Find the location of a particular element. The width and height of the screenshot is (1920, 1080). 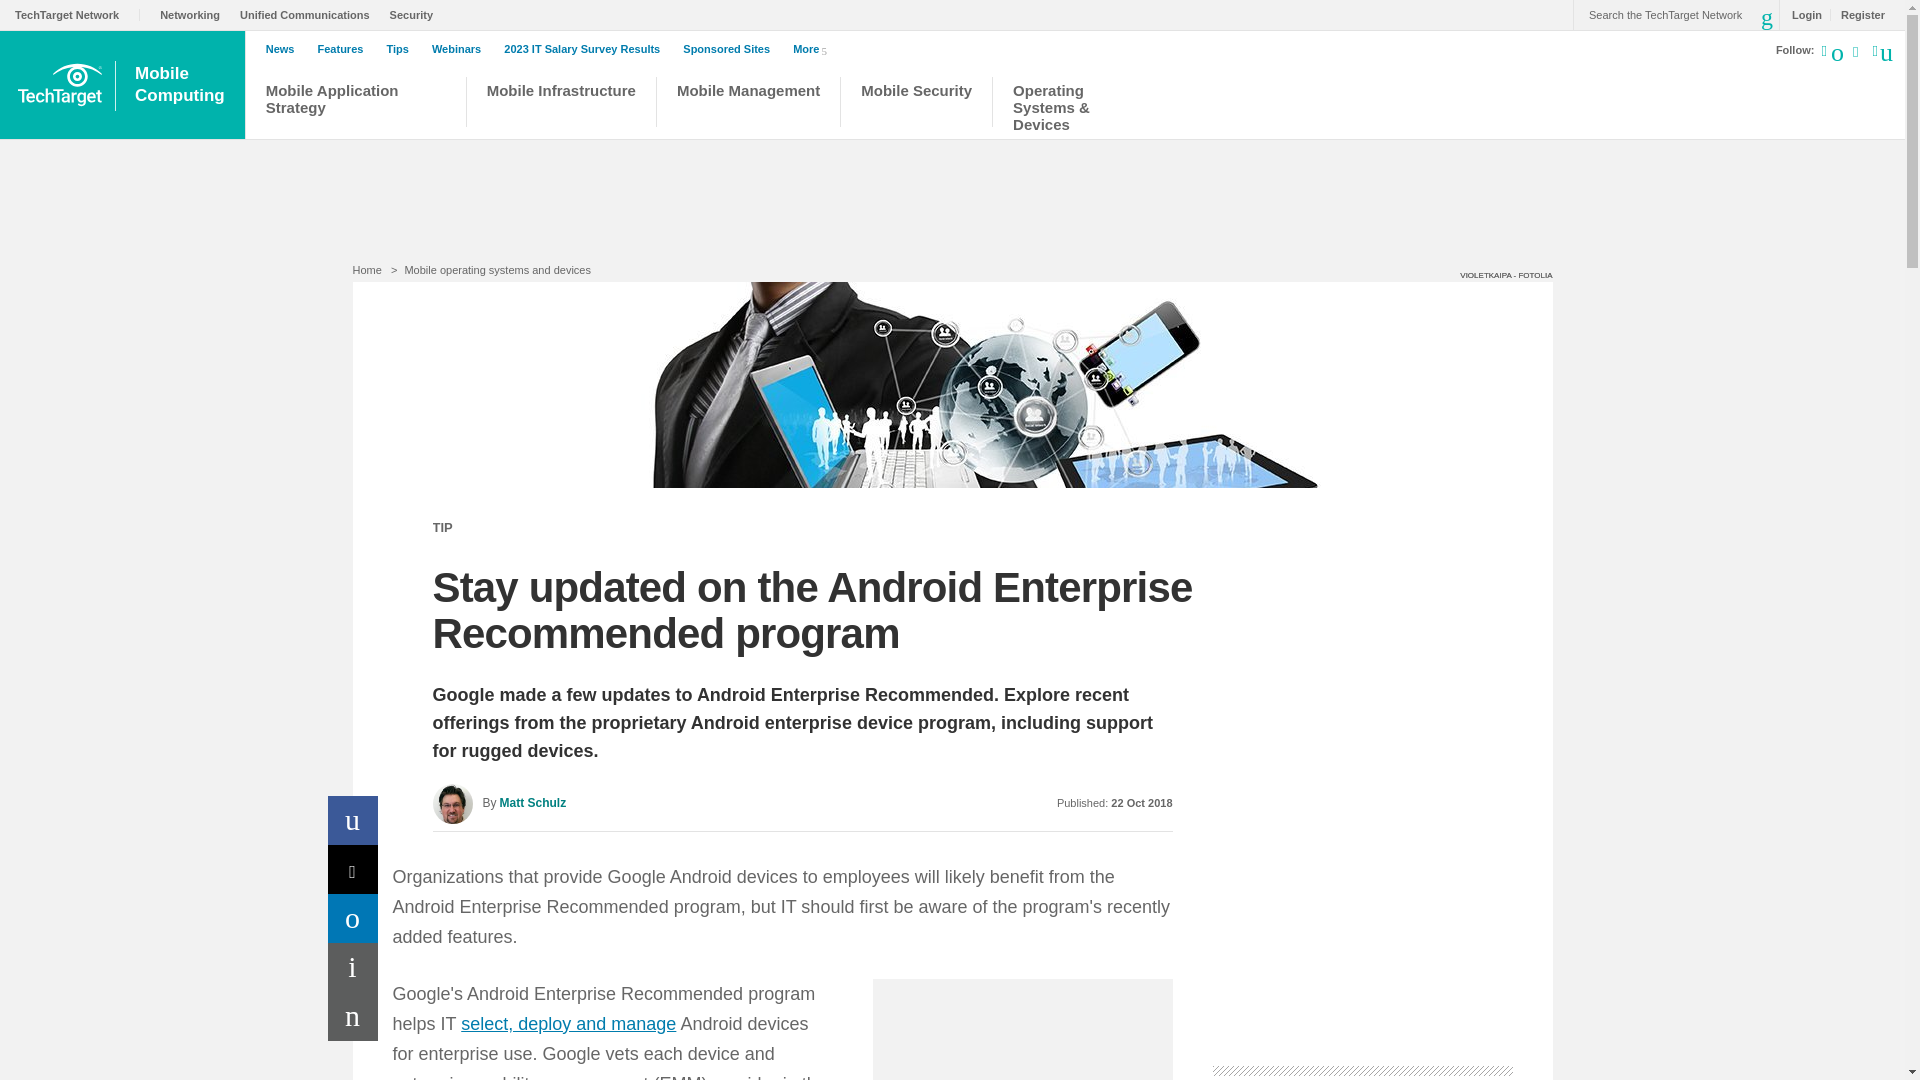

Unified Communications is located at coordinates (310, 14).